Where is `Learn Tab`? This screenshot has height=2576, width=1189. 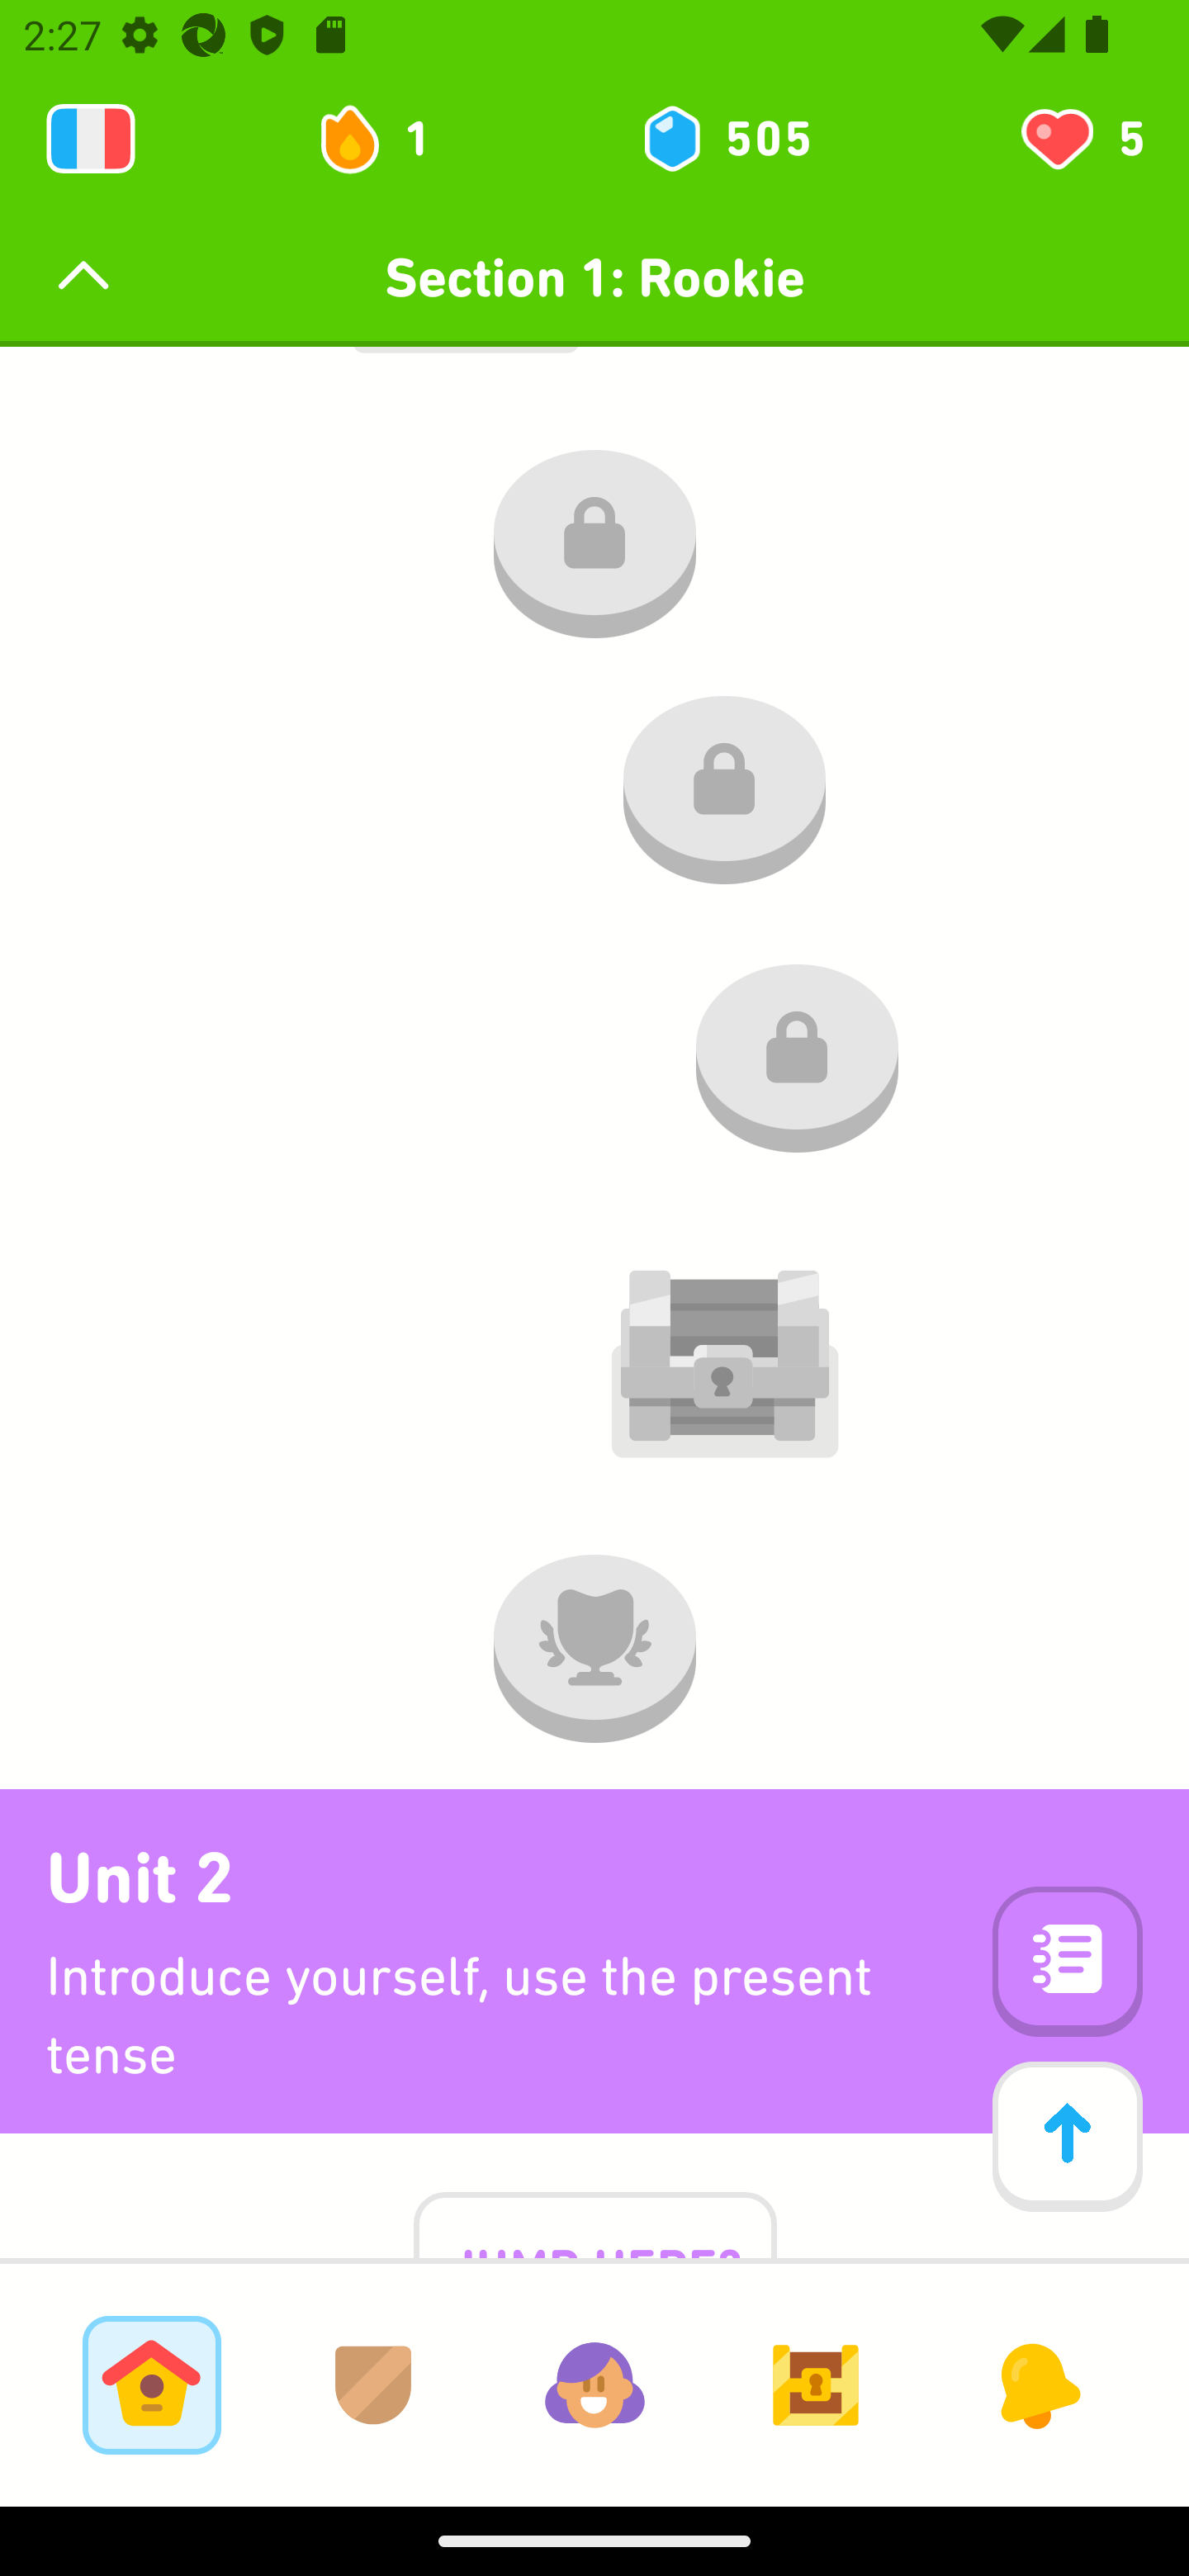 Learn Tab is located at coordinates (151, 2384).